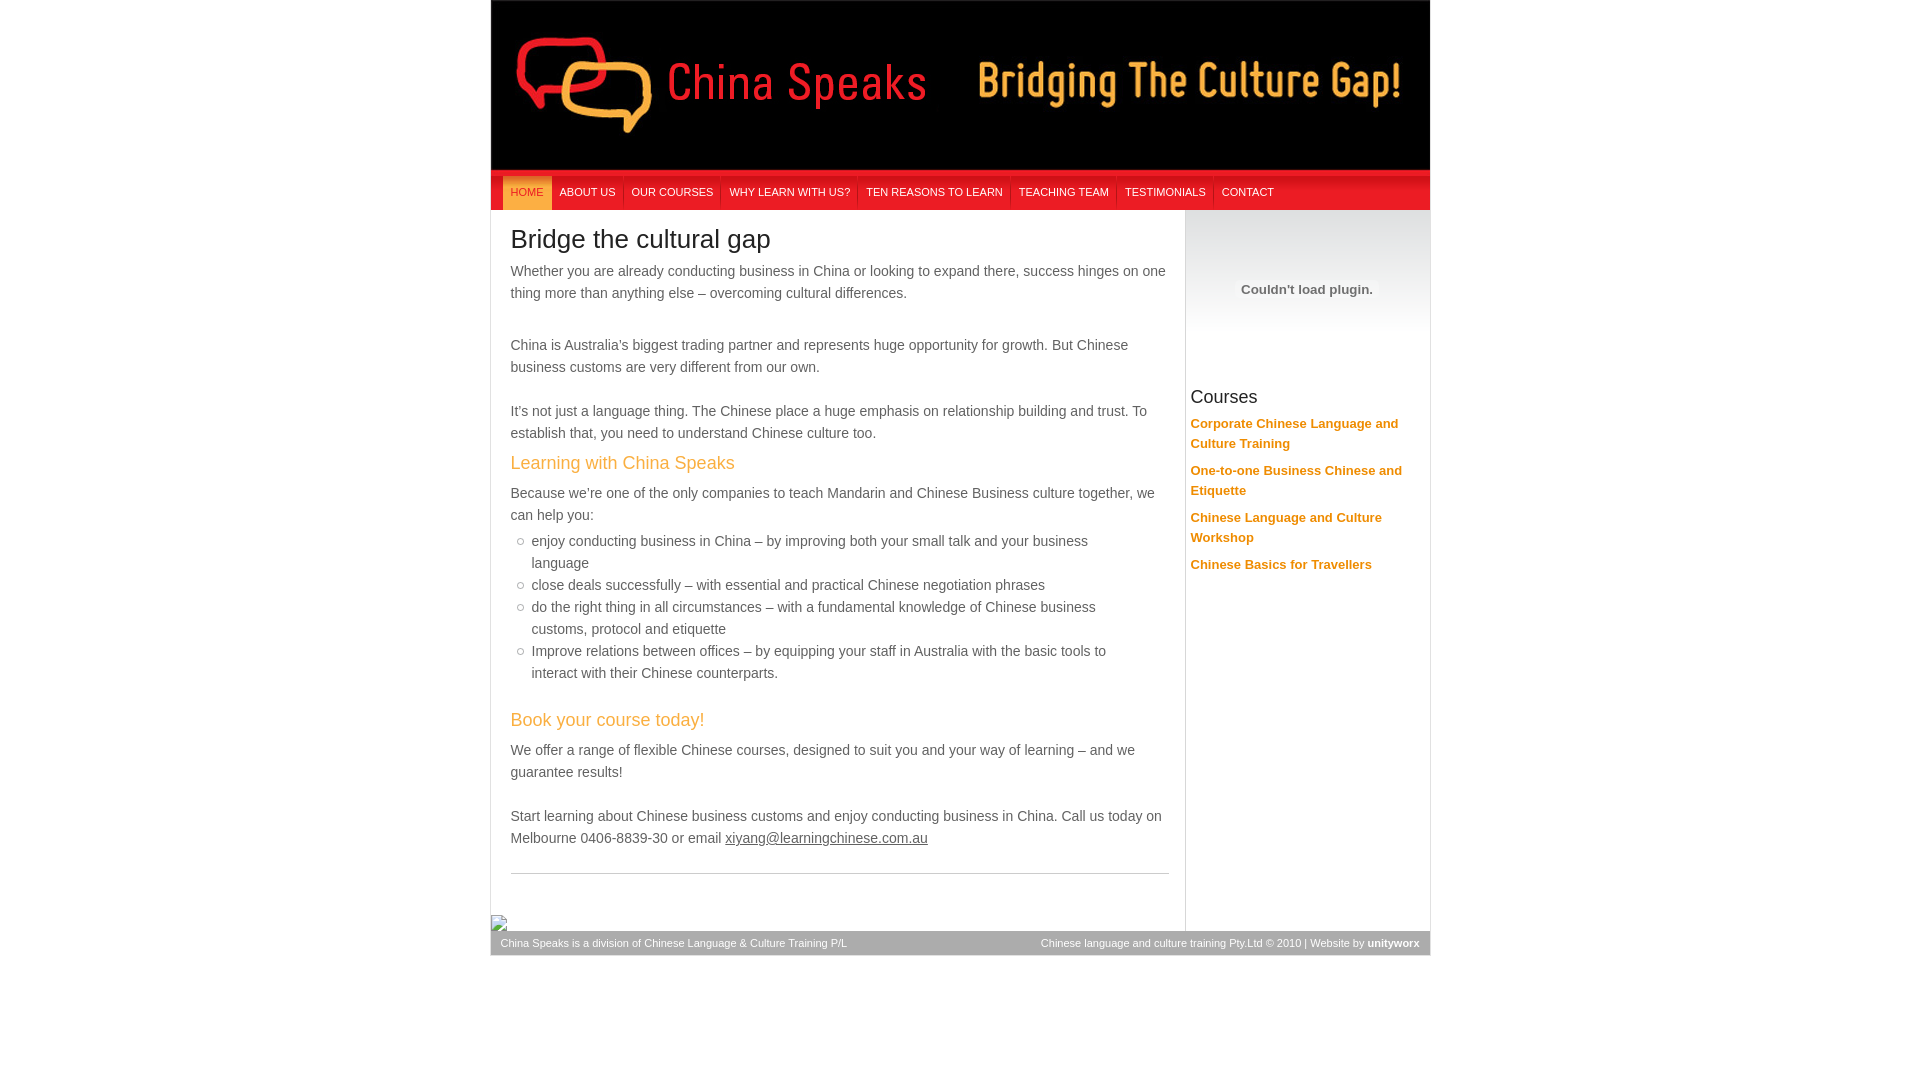 The image size is (1920, 1080). I want to click on WHY LEARN WITH US?, so click(790, 193).